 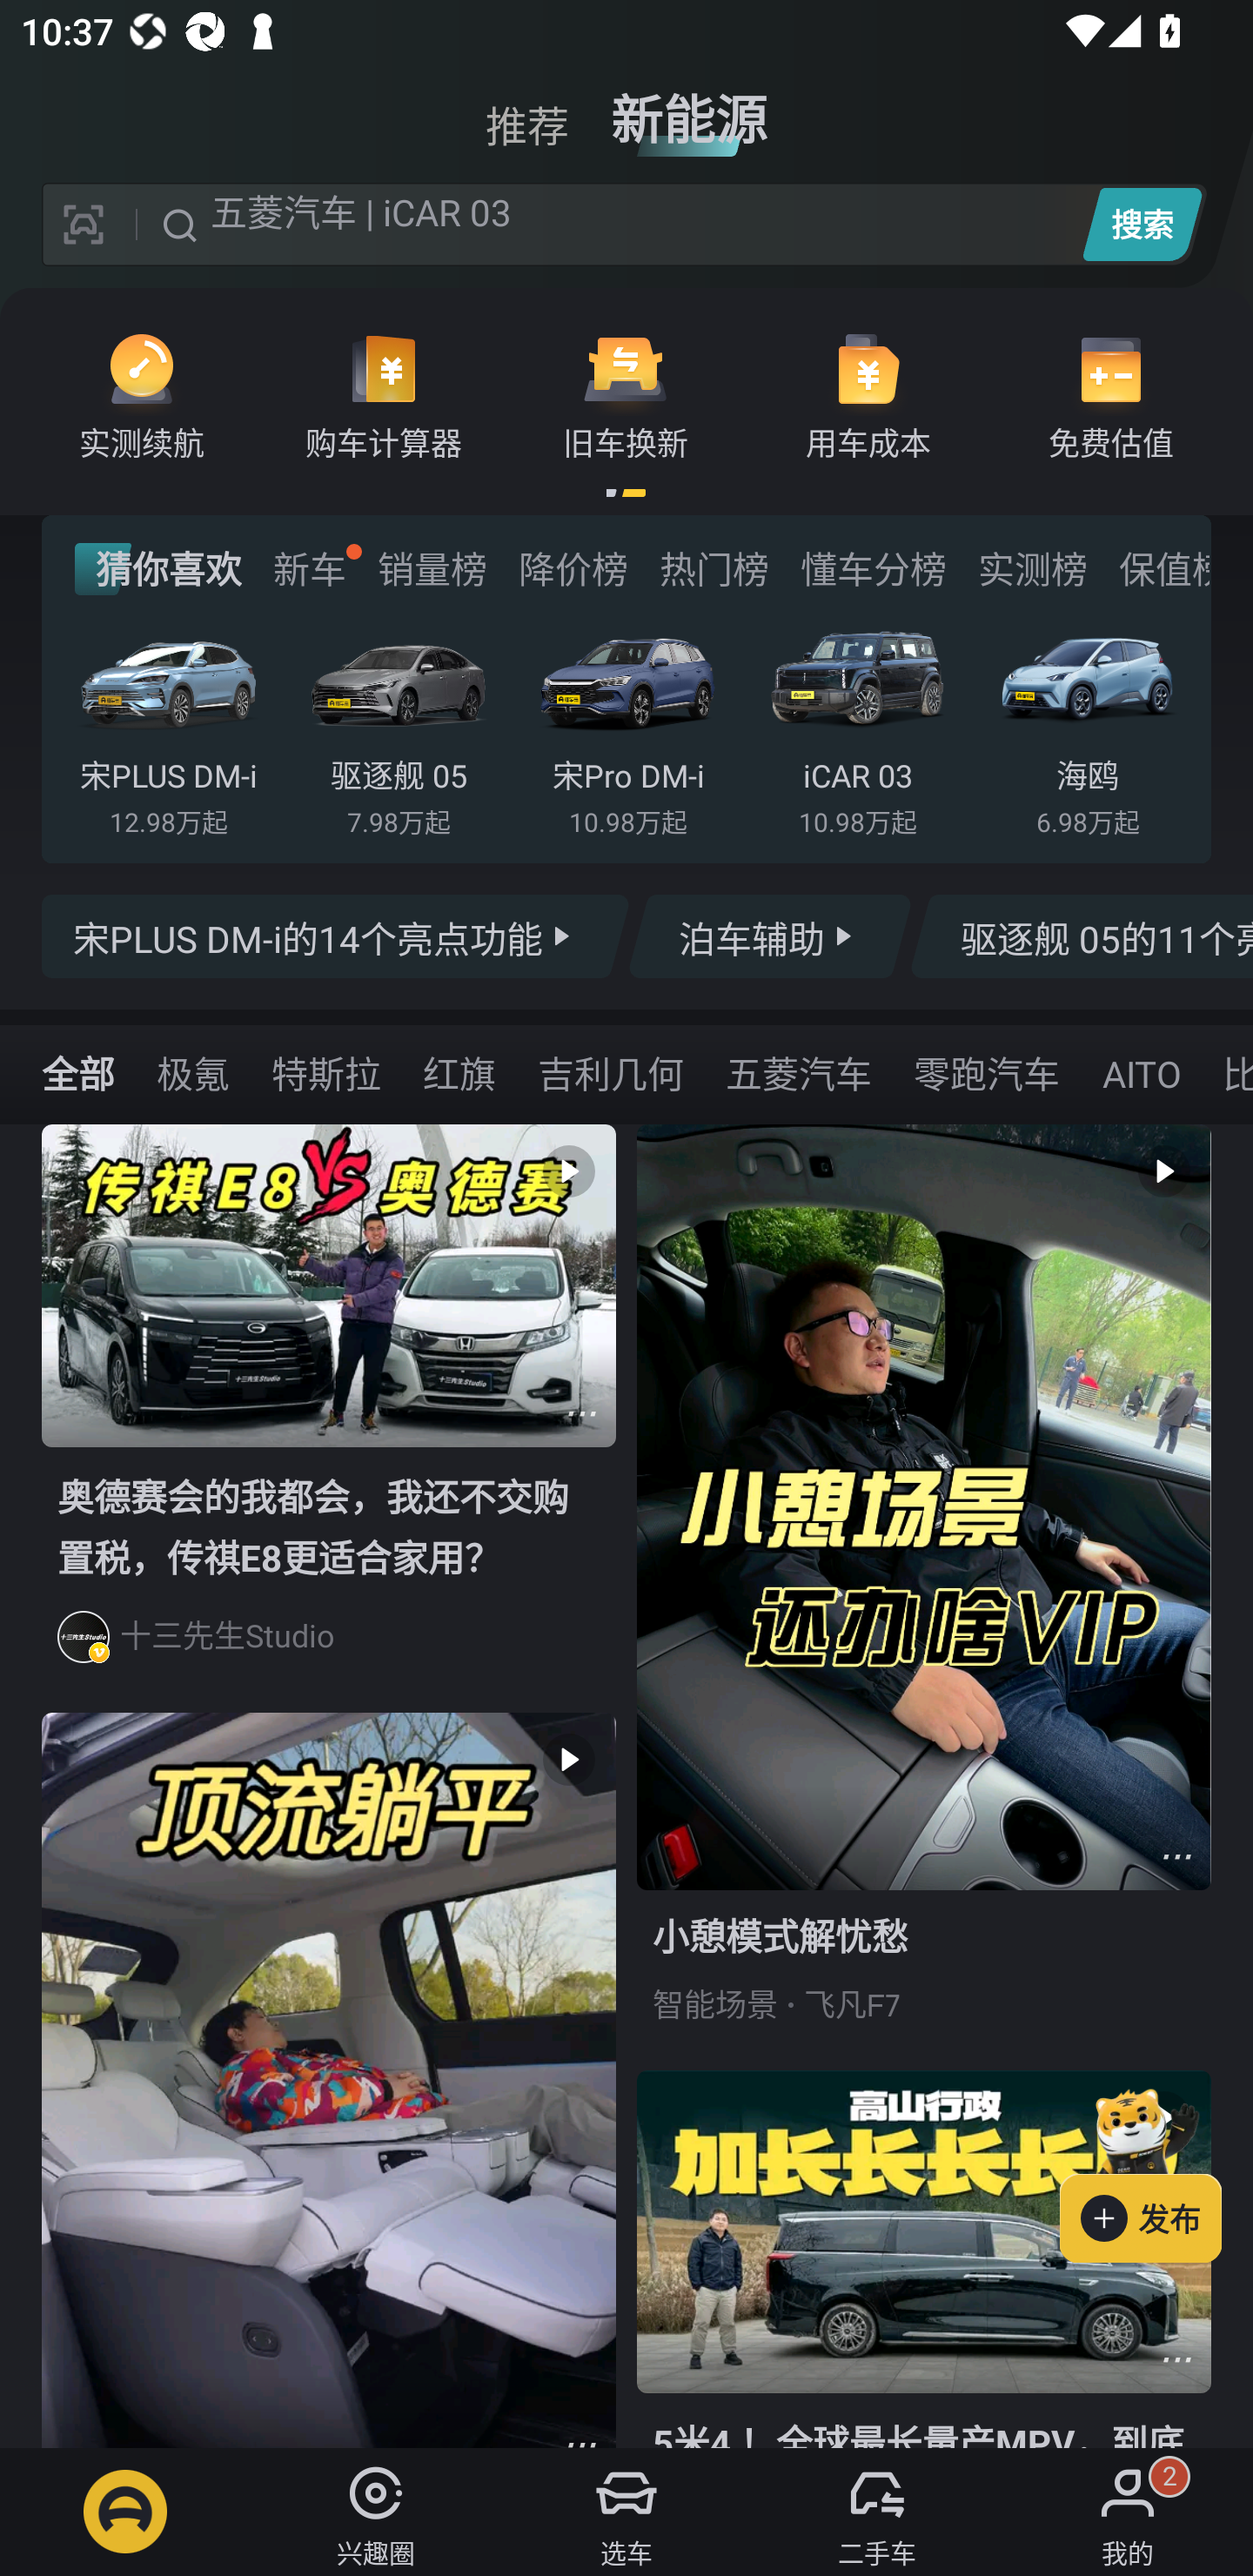 I want to click on 发布, so click(x=1156, y=2170).